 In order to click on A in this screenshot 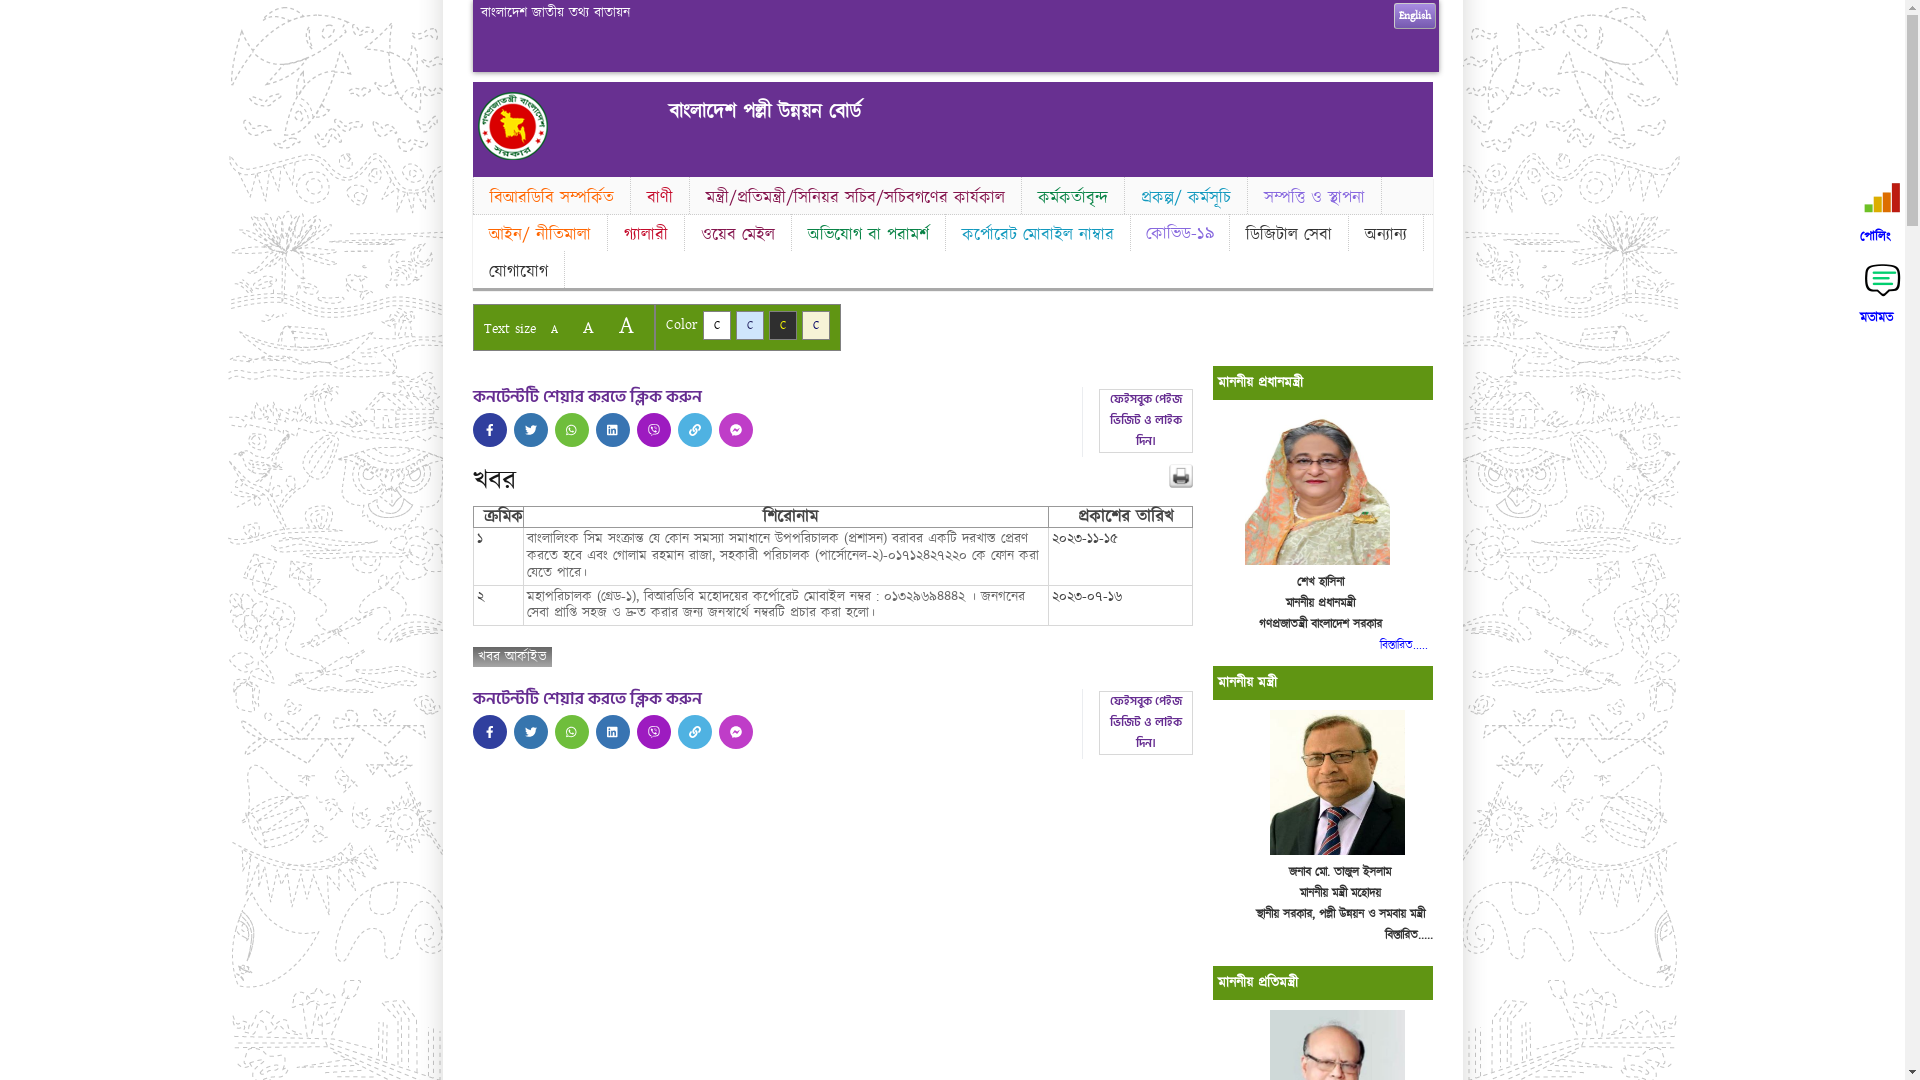, I will do `click(554, 330)`.